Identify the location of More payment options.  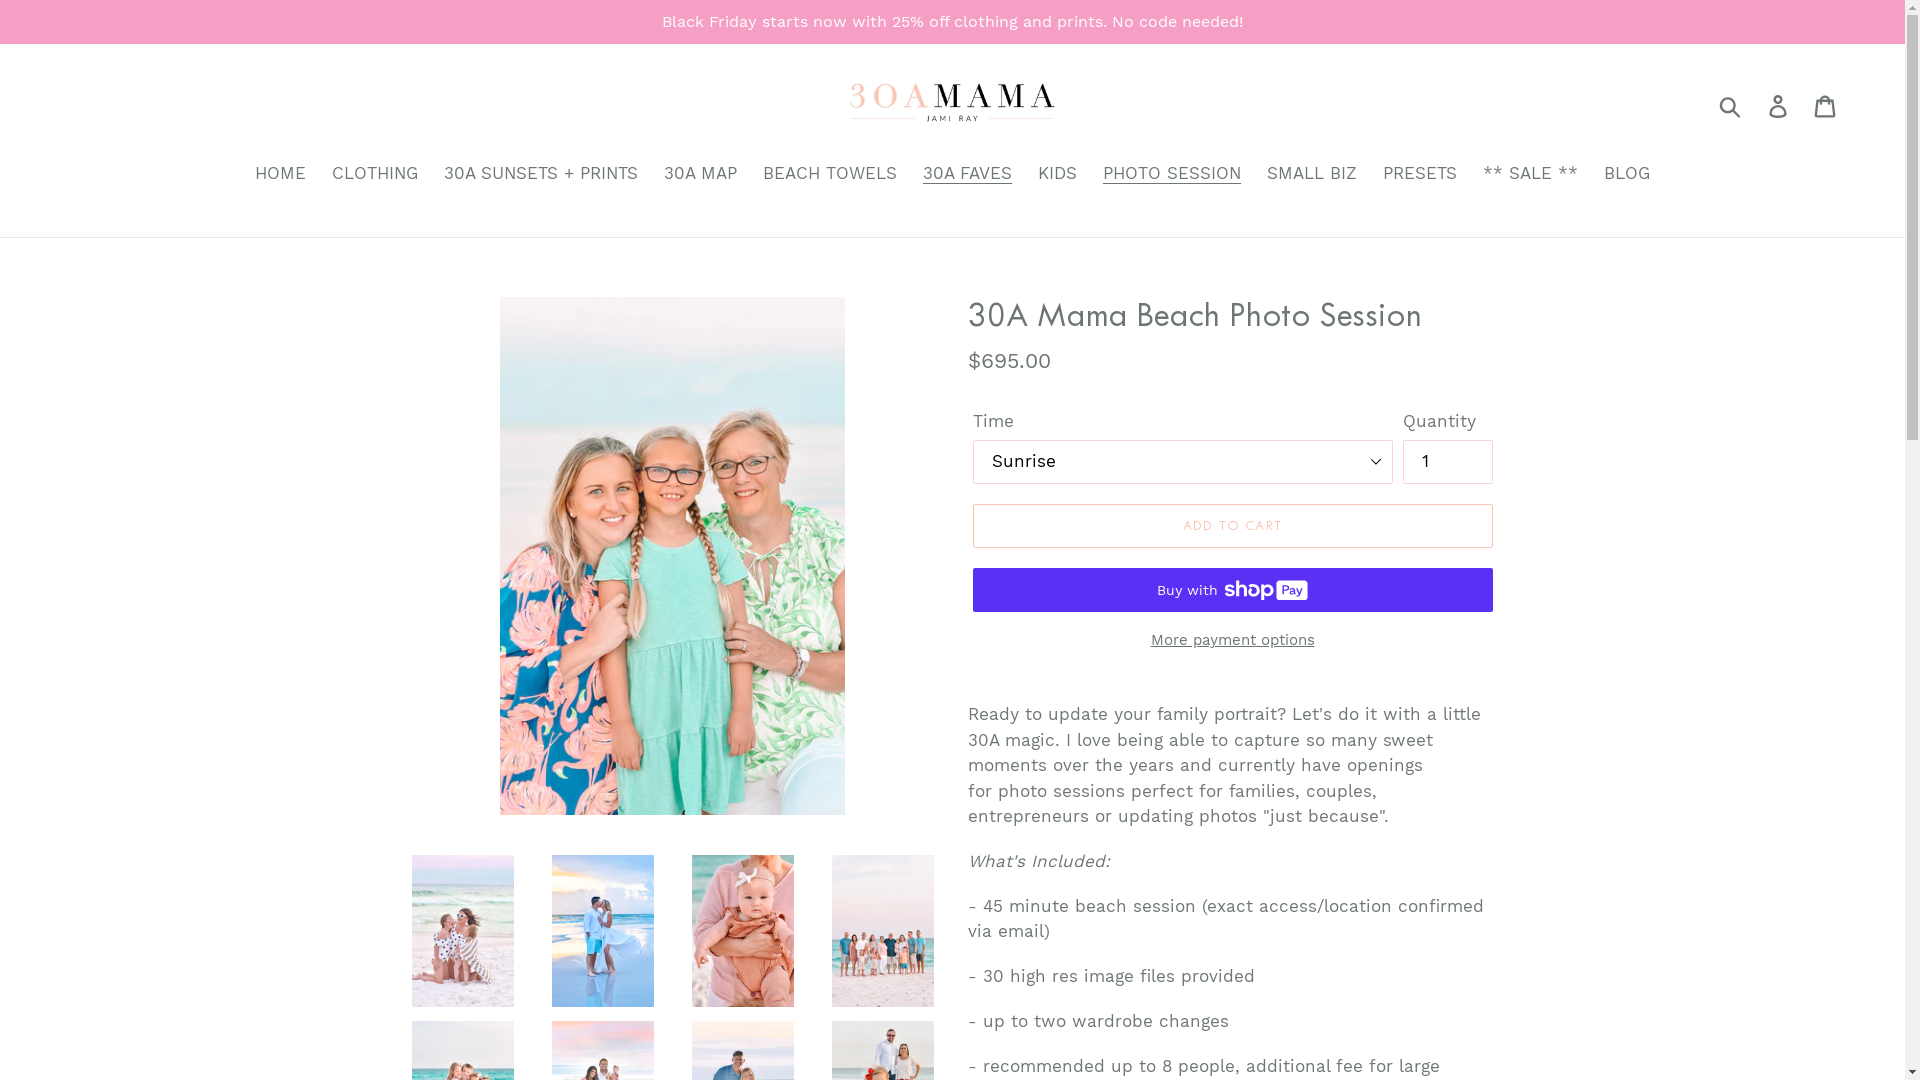
(1232, 640).